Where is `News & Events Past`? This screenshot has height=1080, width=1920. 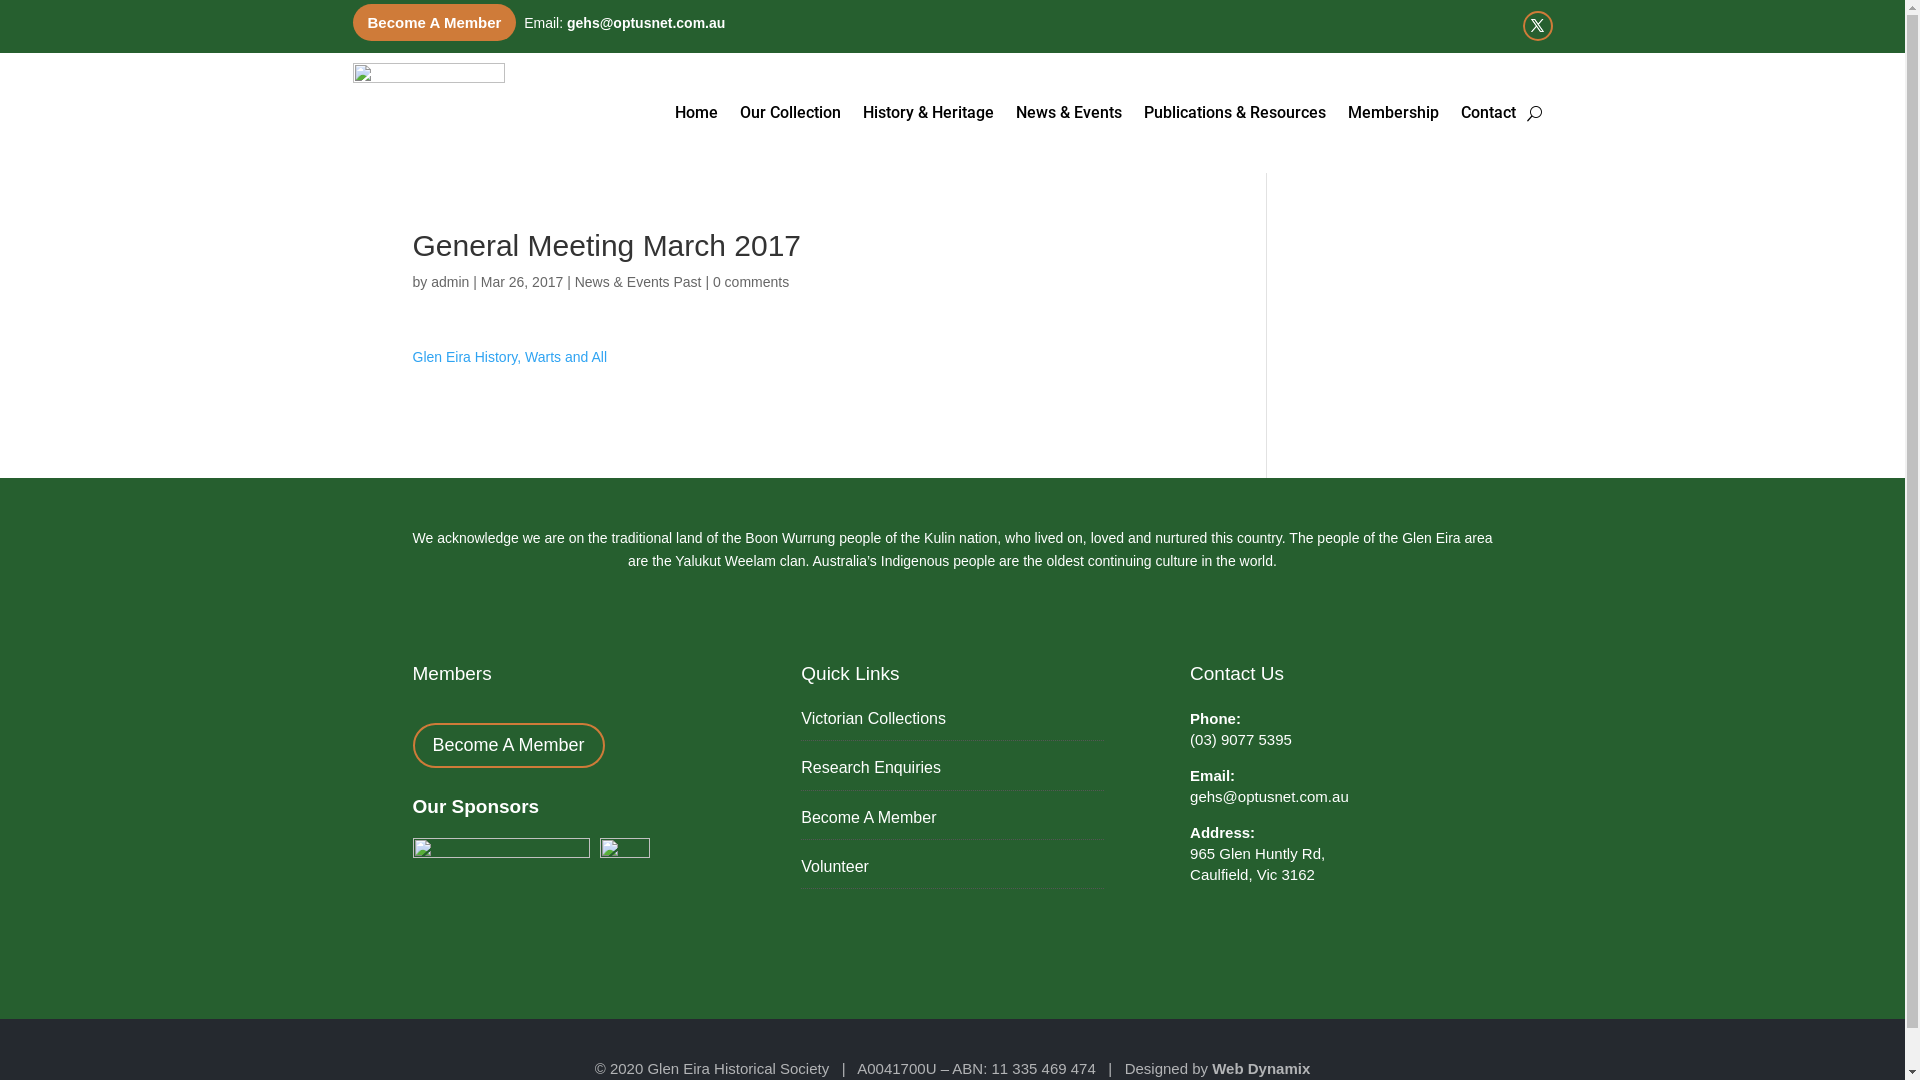 News & Events Past is located at coordinates (638, 282).